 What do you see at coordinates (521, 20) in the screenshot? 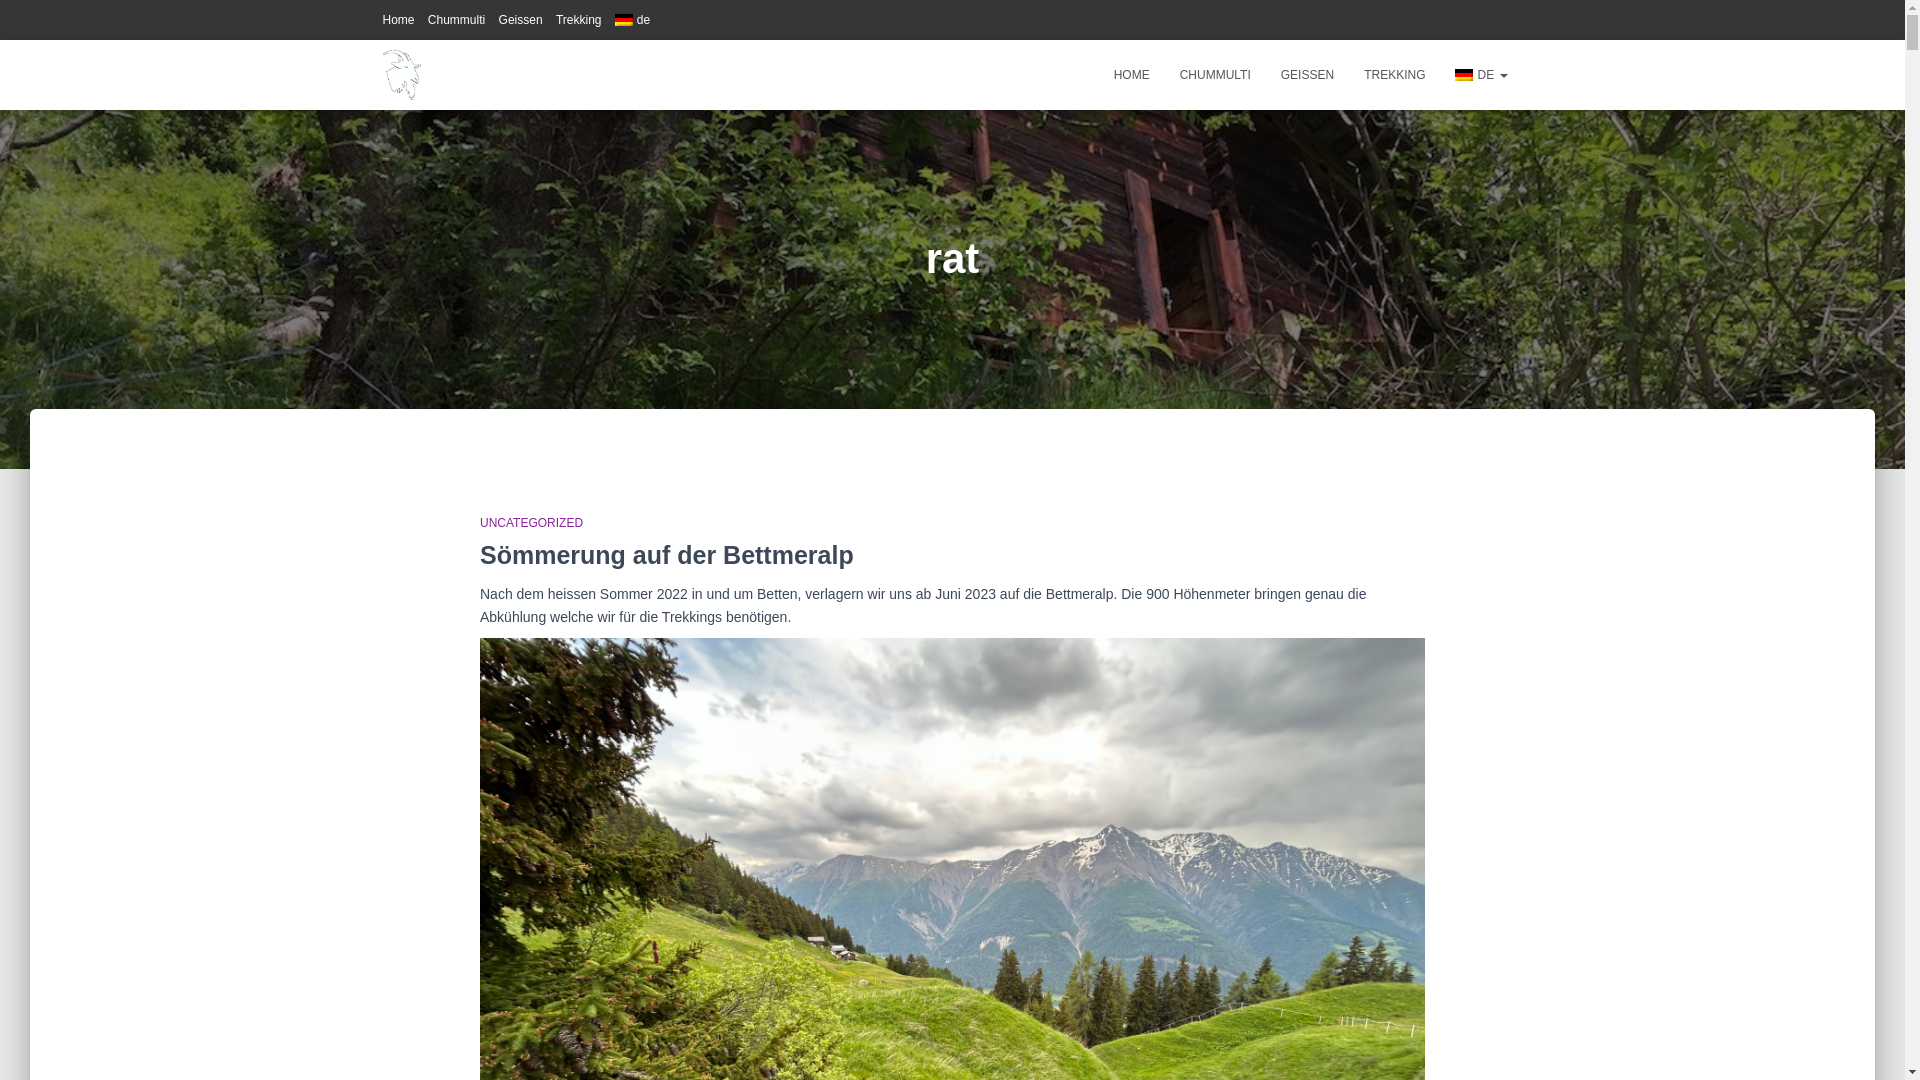
I see `Geissen` at bounding box center [521, 20].